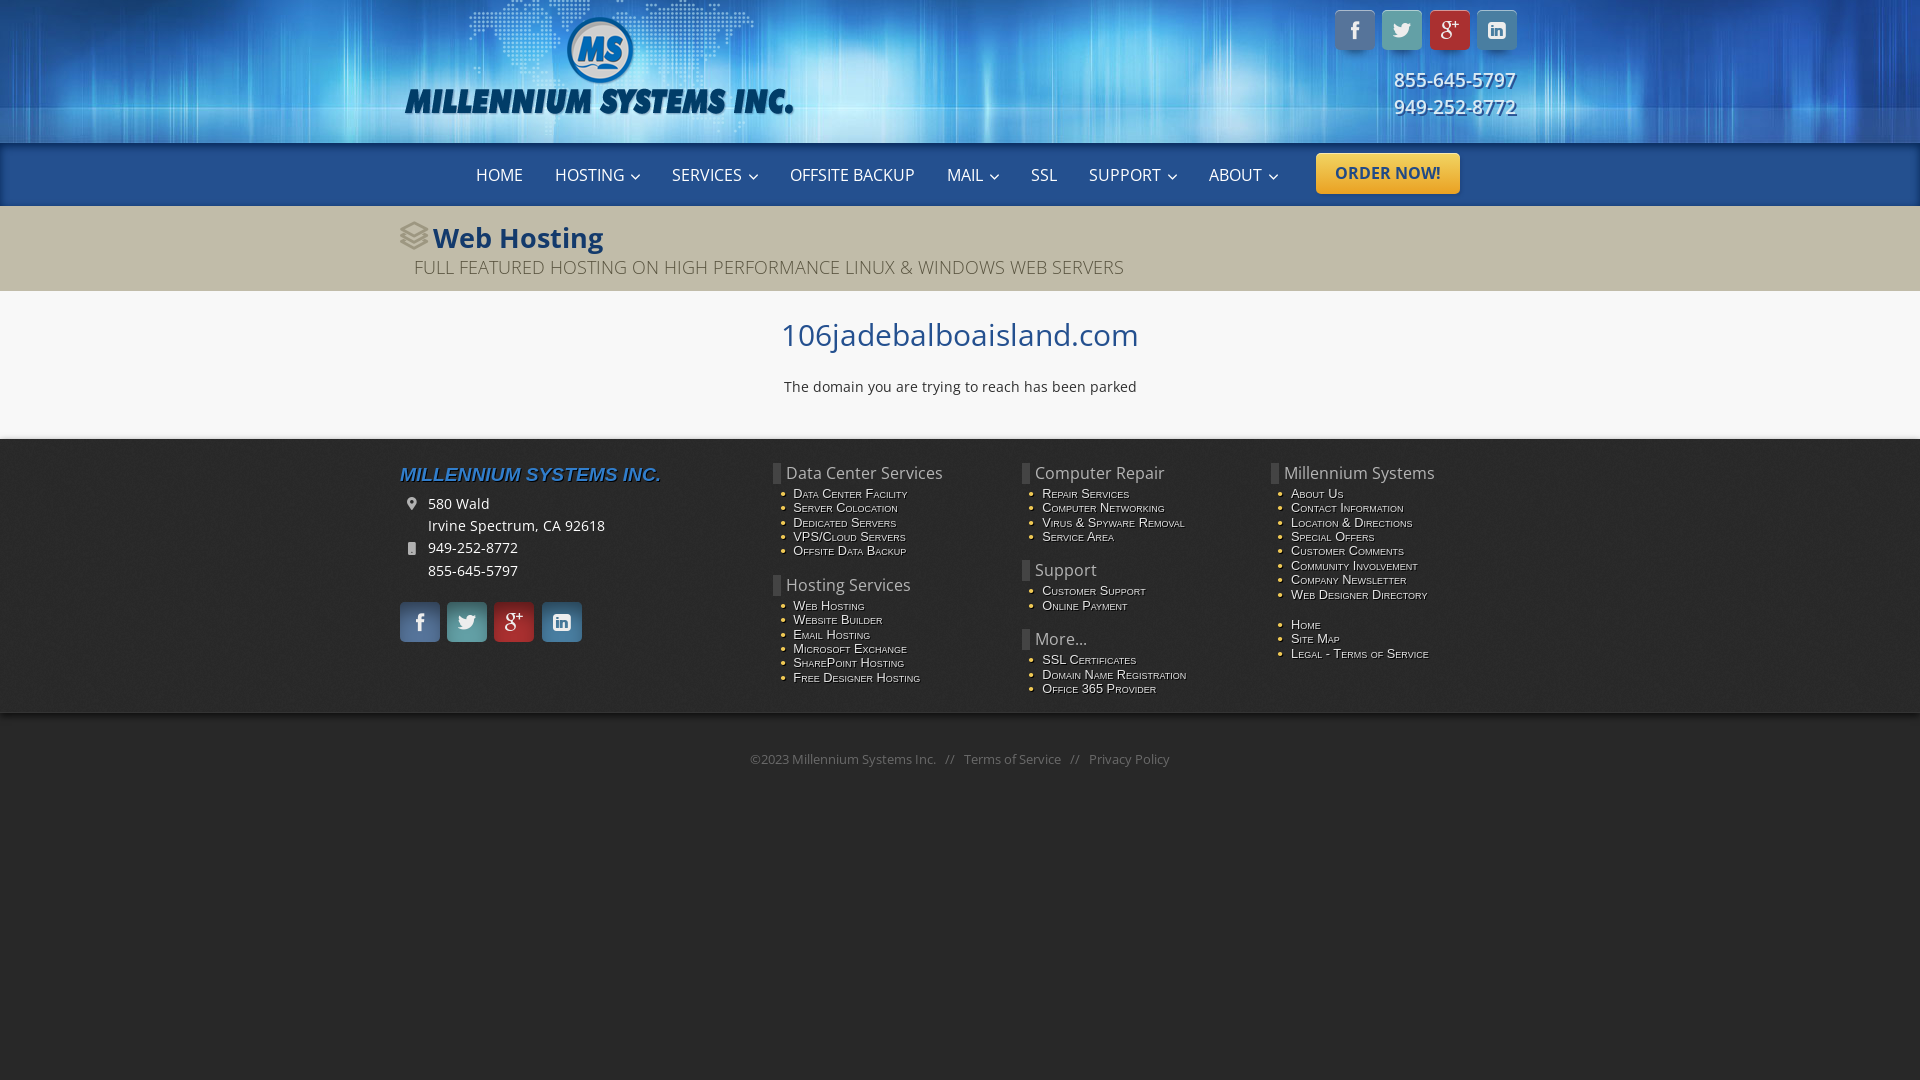 Image resolution: width=1920 pixels, height=1080 pixels. I want to click on Computer Networking, so click(1104, 508).